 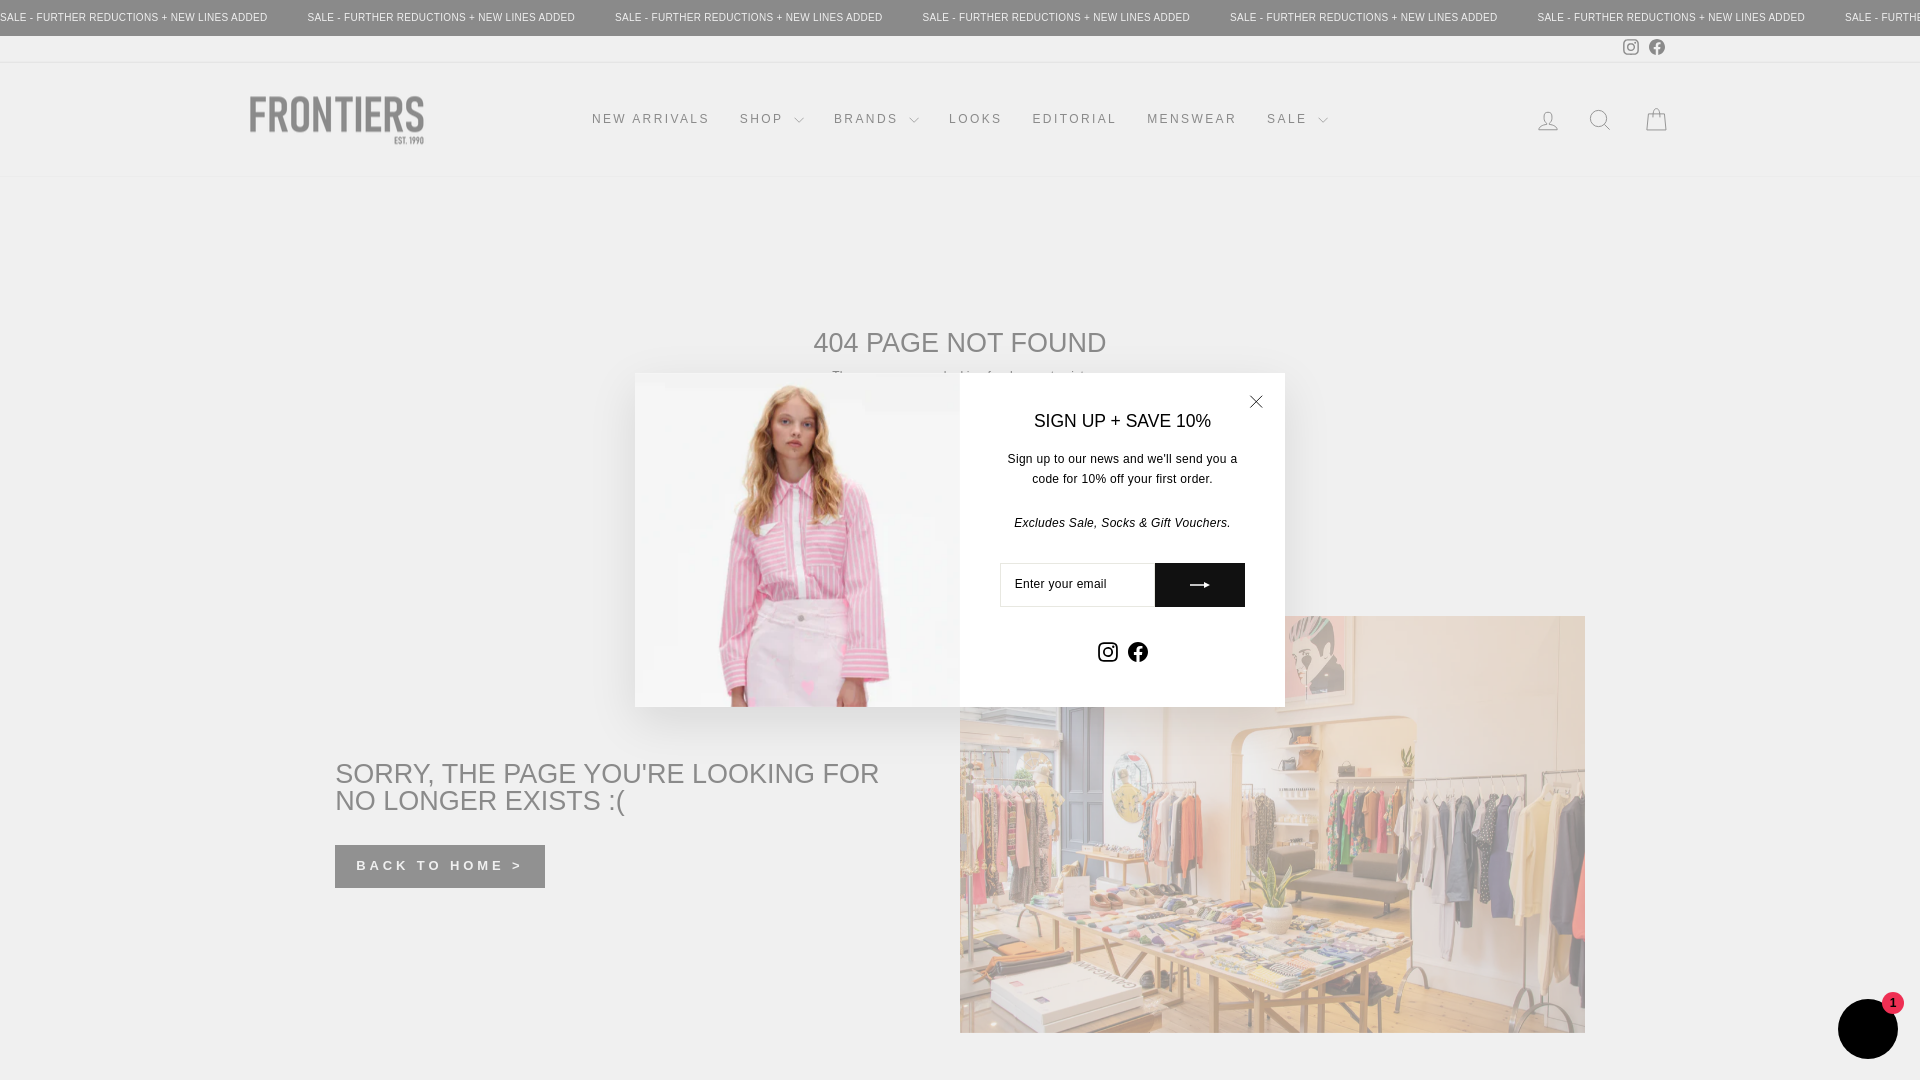 What do you see at coordinates (1548, 120) in the screenshot?
I see `ACCOUNT` at bounding box center [1548, 120].